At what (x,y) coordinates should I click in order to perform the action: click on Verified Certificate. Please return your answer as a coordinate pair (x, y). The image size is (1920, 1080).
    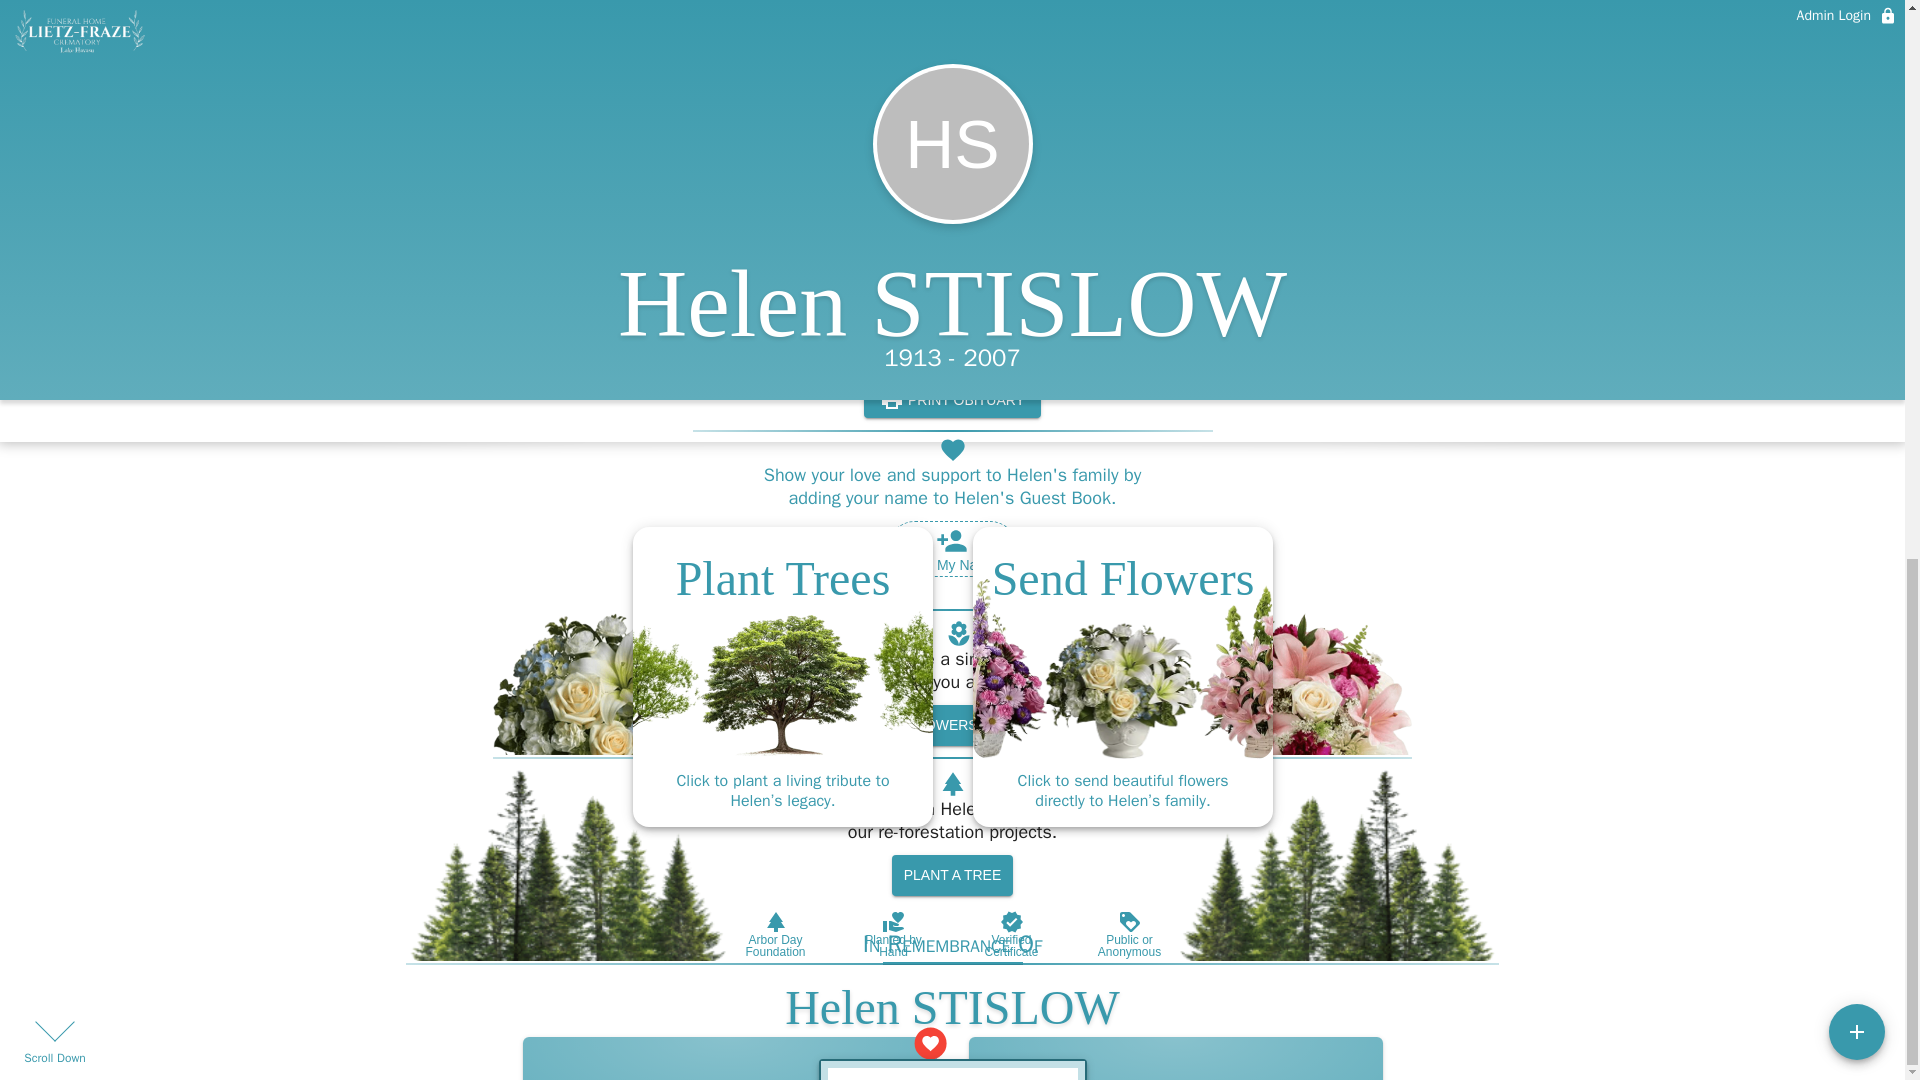
    Looking at the image, I should click on (1010, 934).